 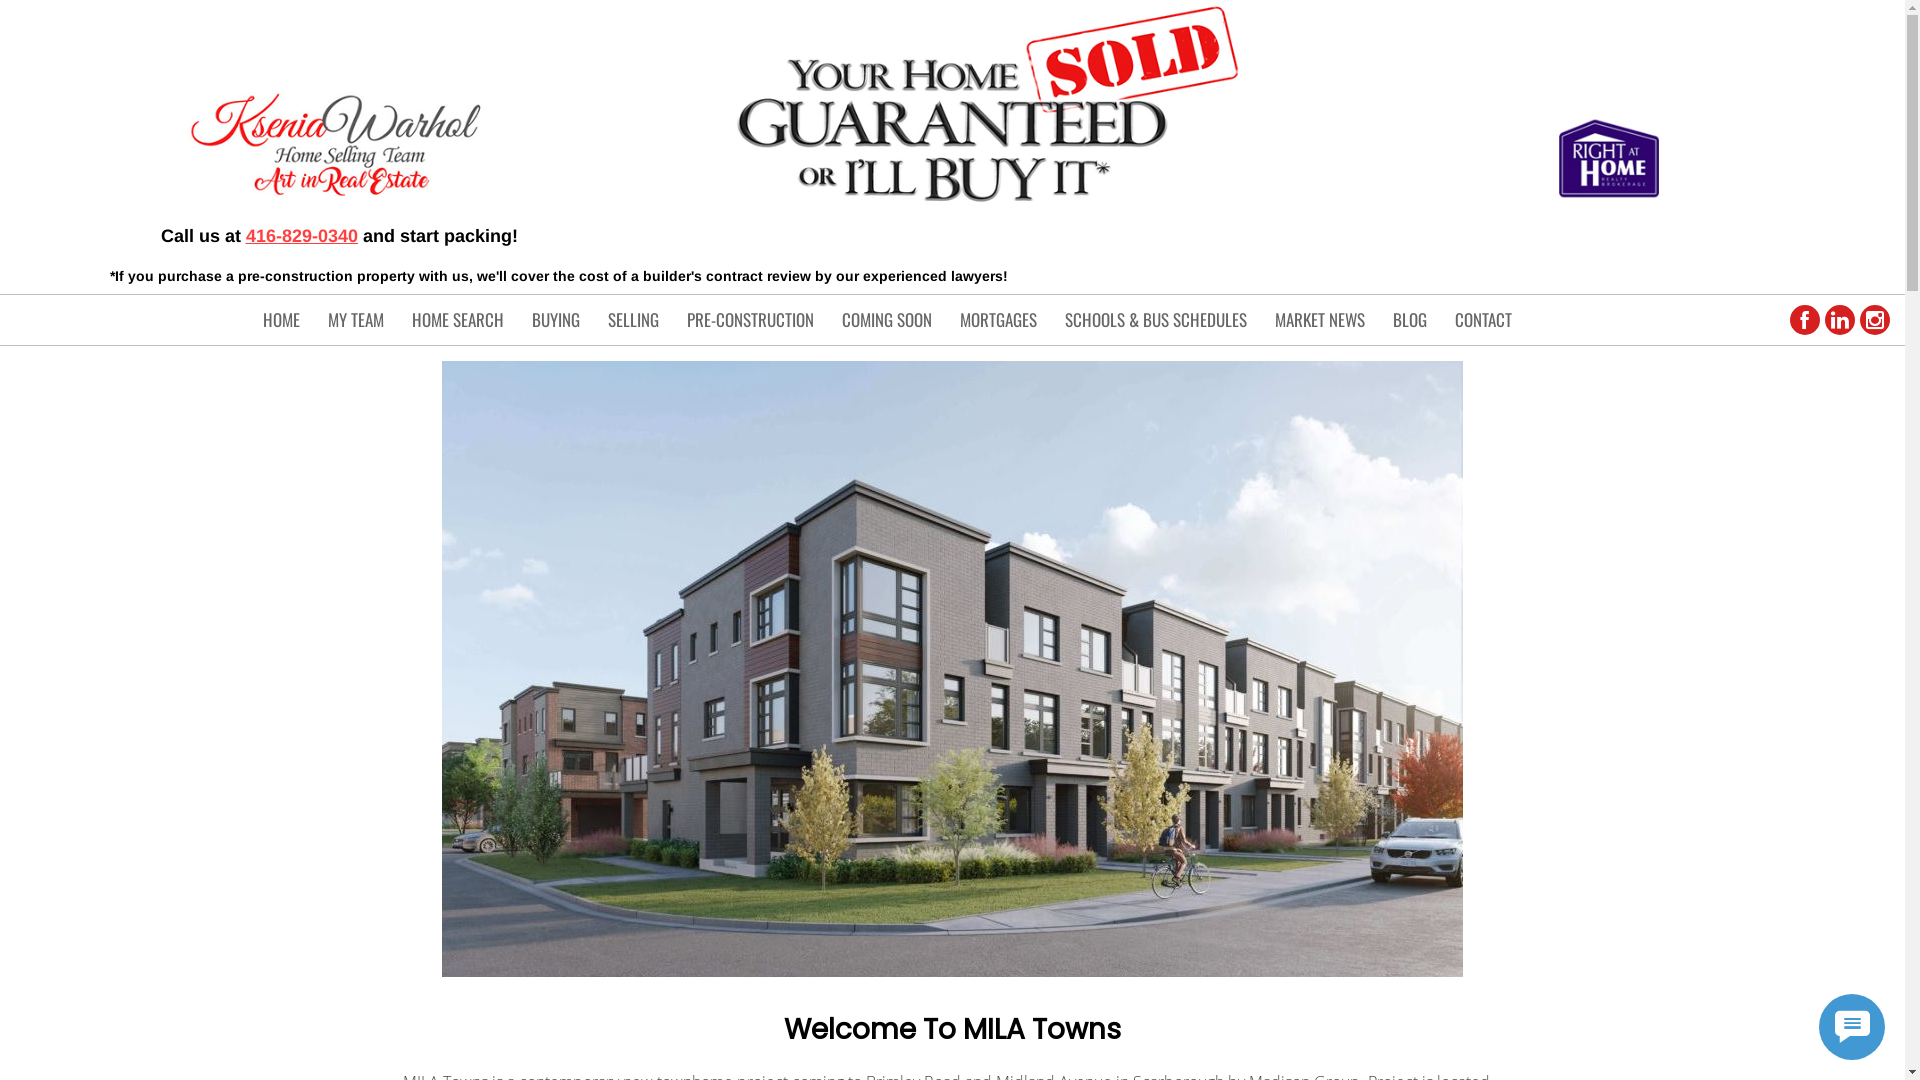 I want to click on HOME, so click(x=282, y=320).